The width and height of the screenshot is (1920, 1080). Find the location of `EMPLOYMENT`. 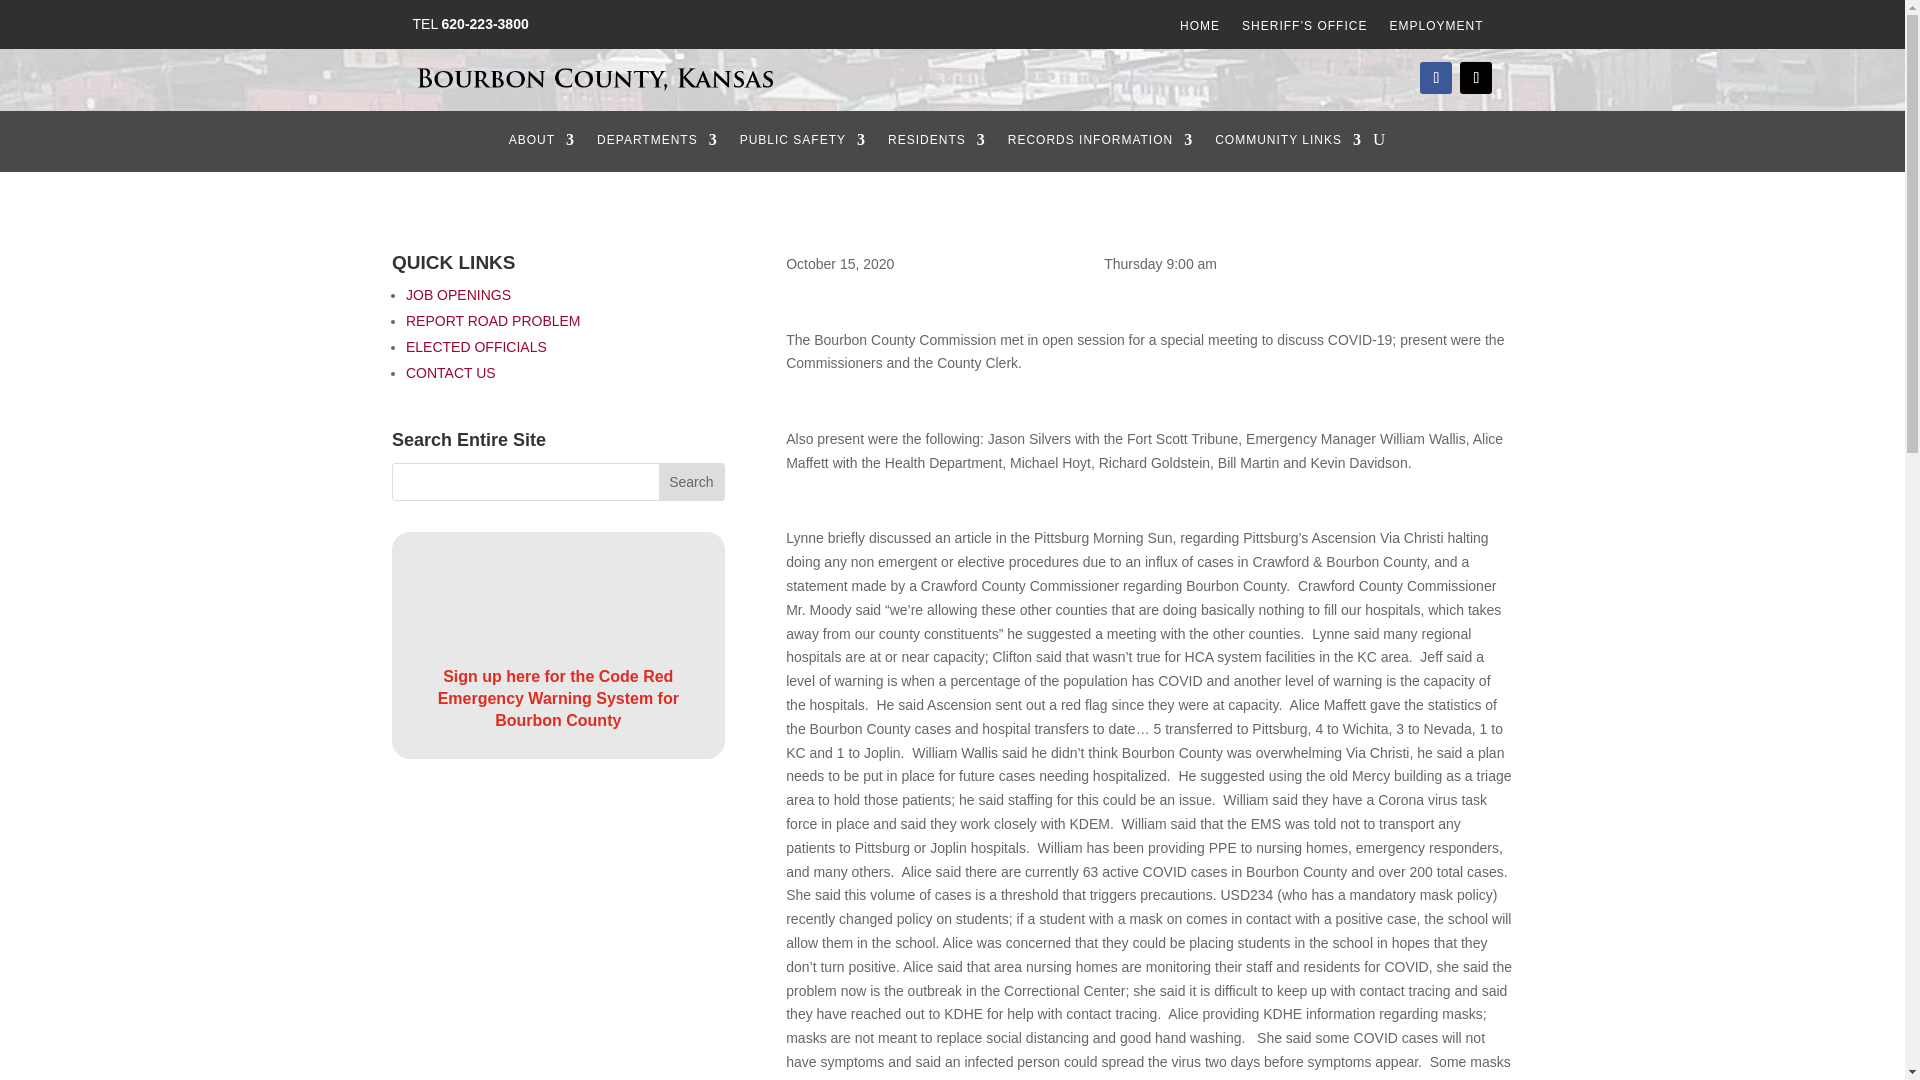

EMPLOYMENT is located at coordinates (1435, 30).